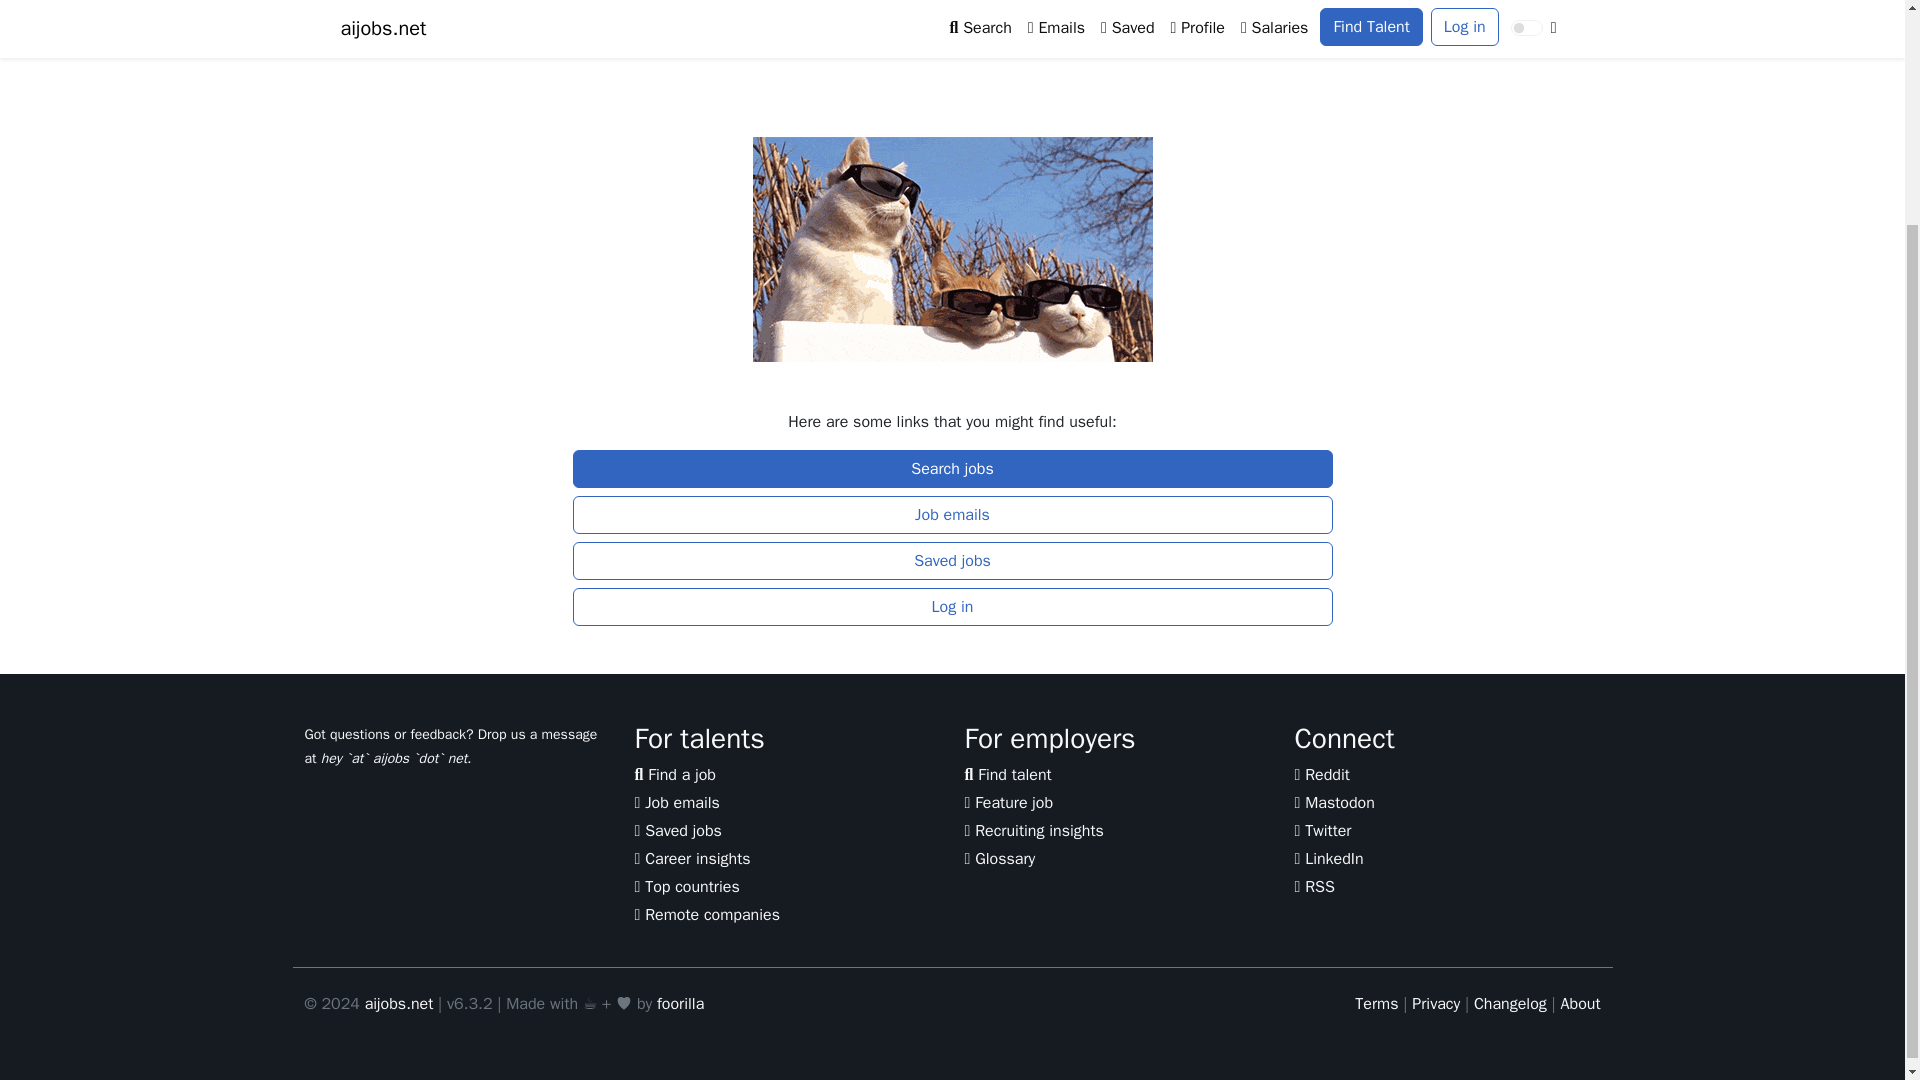 Image resolution: width=1920 pixels, height=1080 pixels. I want to click on Saved jobs, so click(952, 560).